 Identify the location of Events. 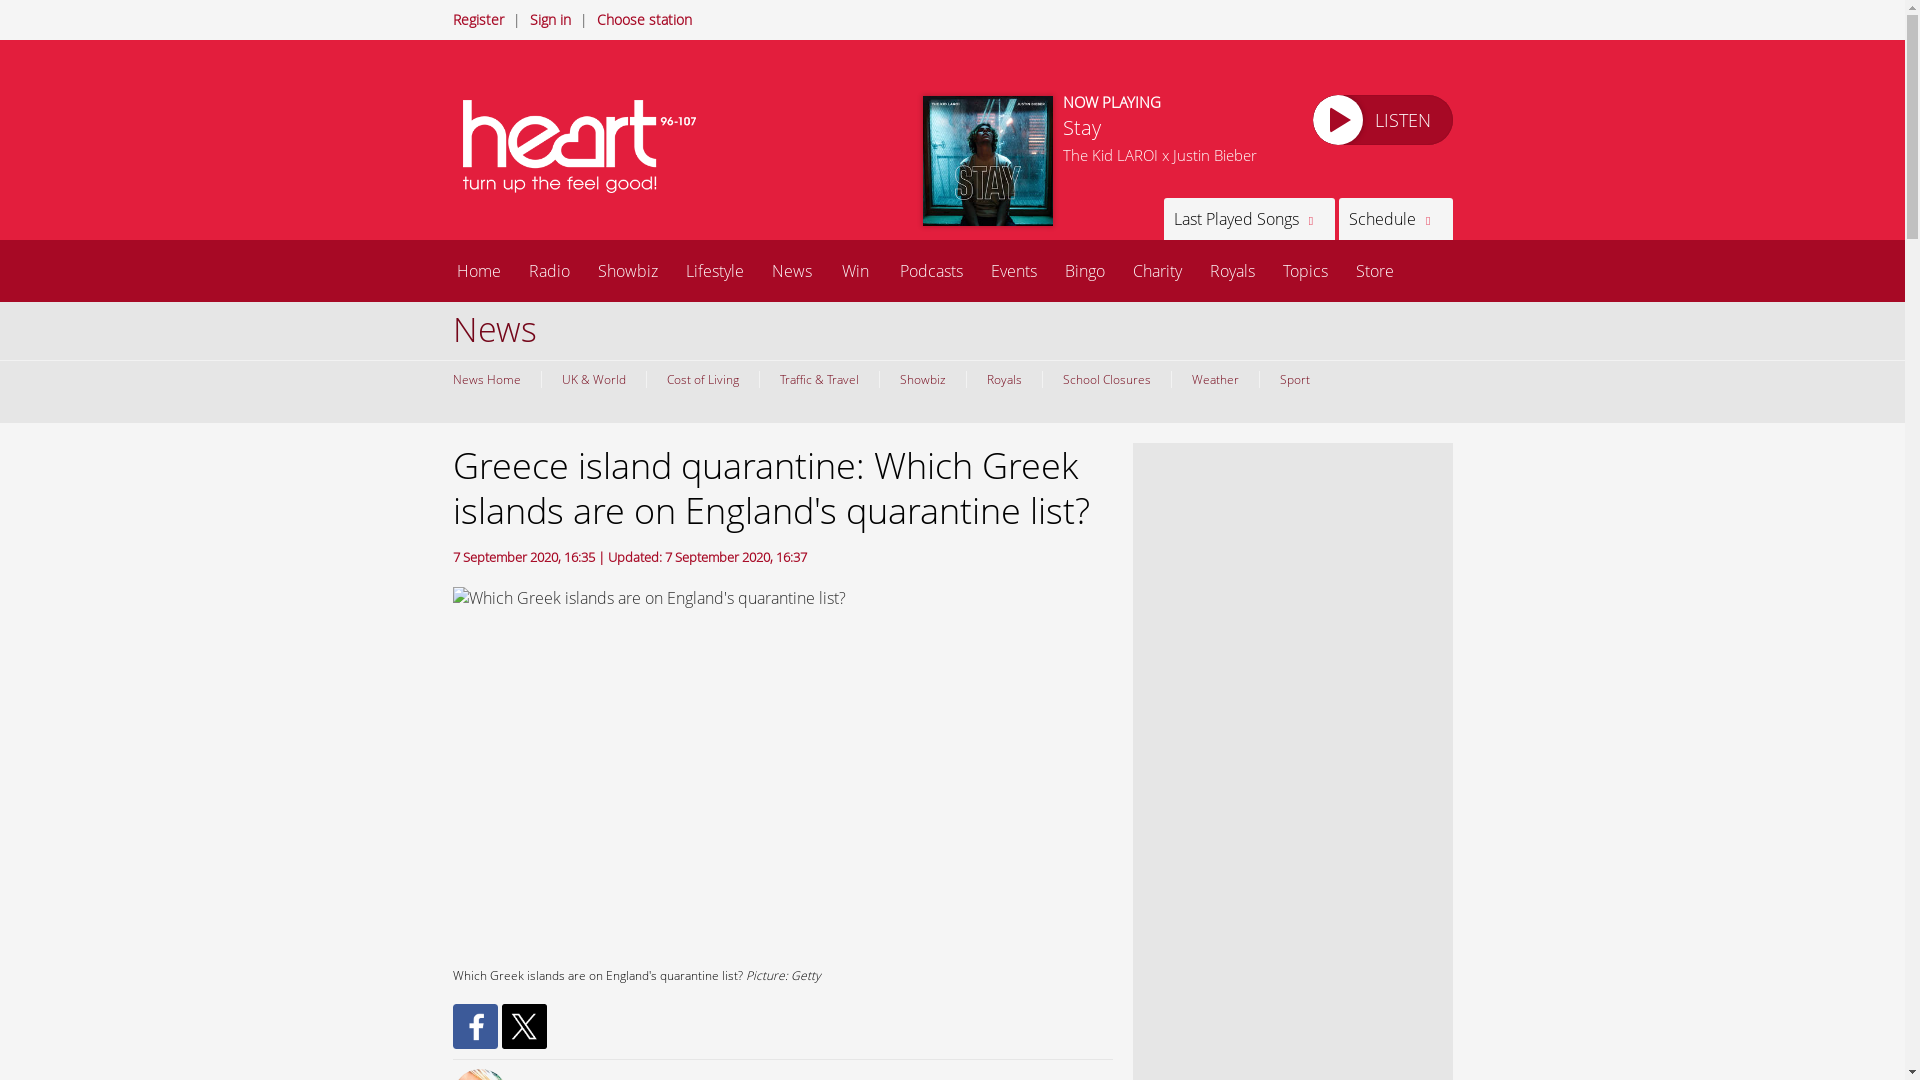
(1012, 270).